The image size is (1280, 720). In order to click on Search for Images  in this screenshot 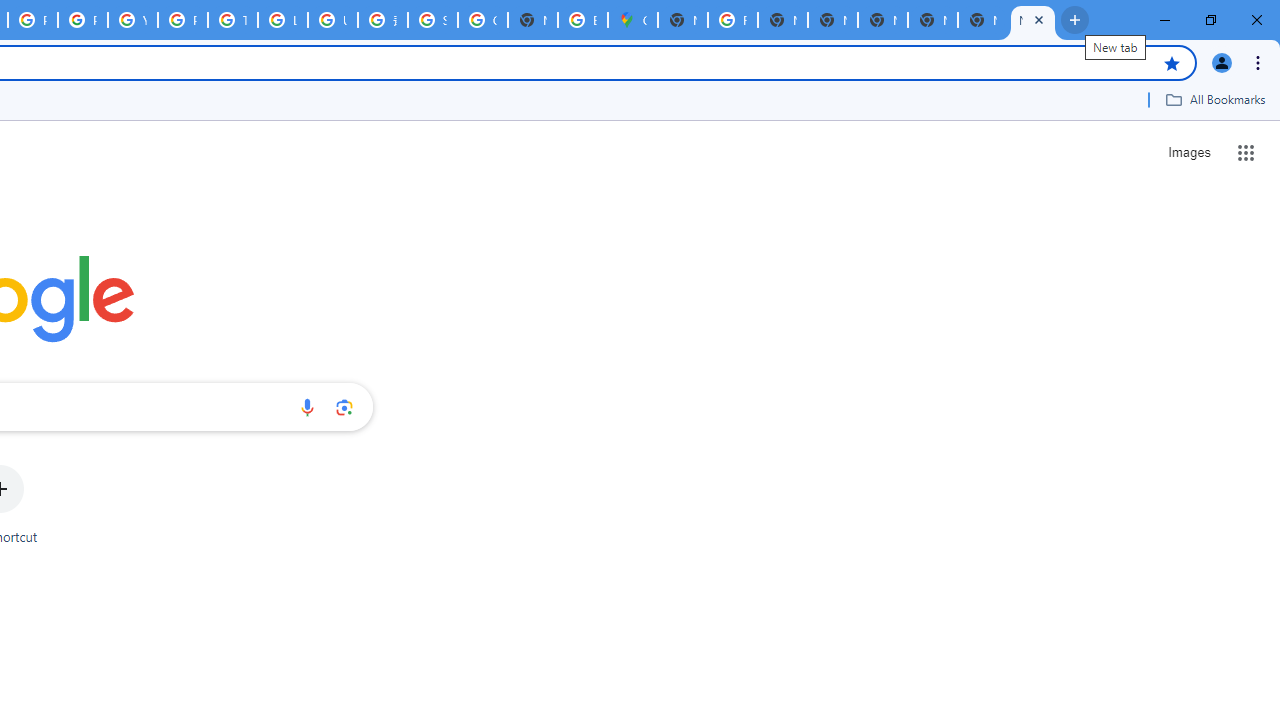, I will do `click(1188, 152)`.